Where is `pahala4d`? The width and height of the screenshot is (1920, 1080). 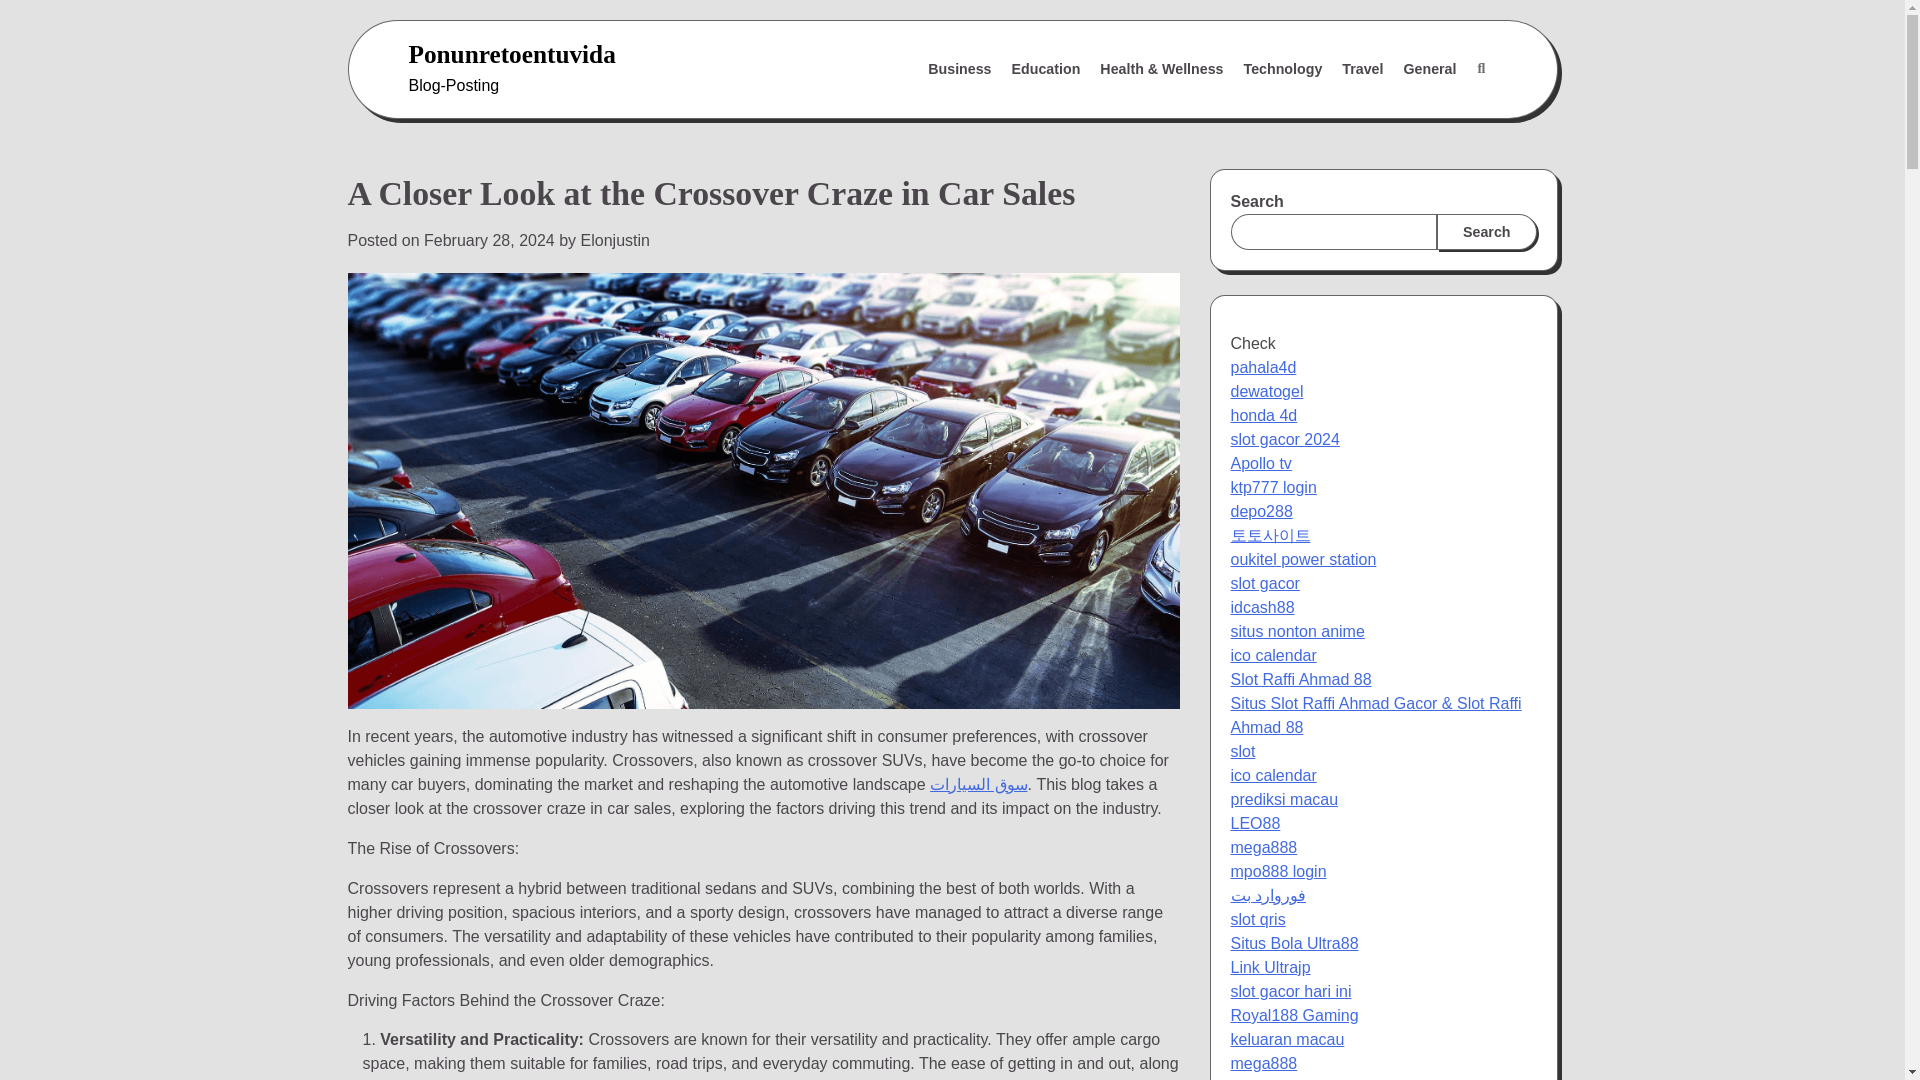
pahala4d is located at coordinates (1263, 366).